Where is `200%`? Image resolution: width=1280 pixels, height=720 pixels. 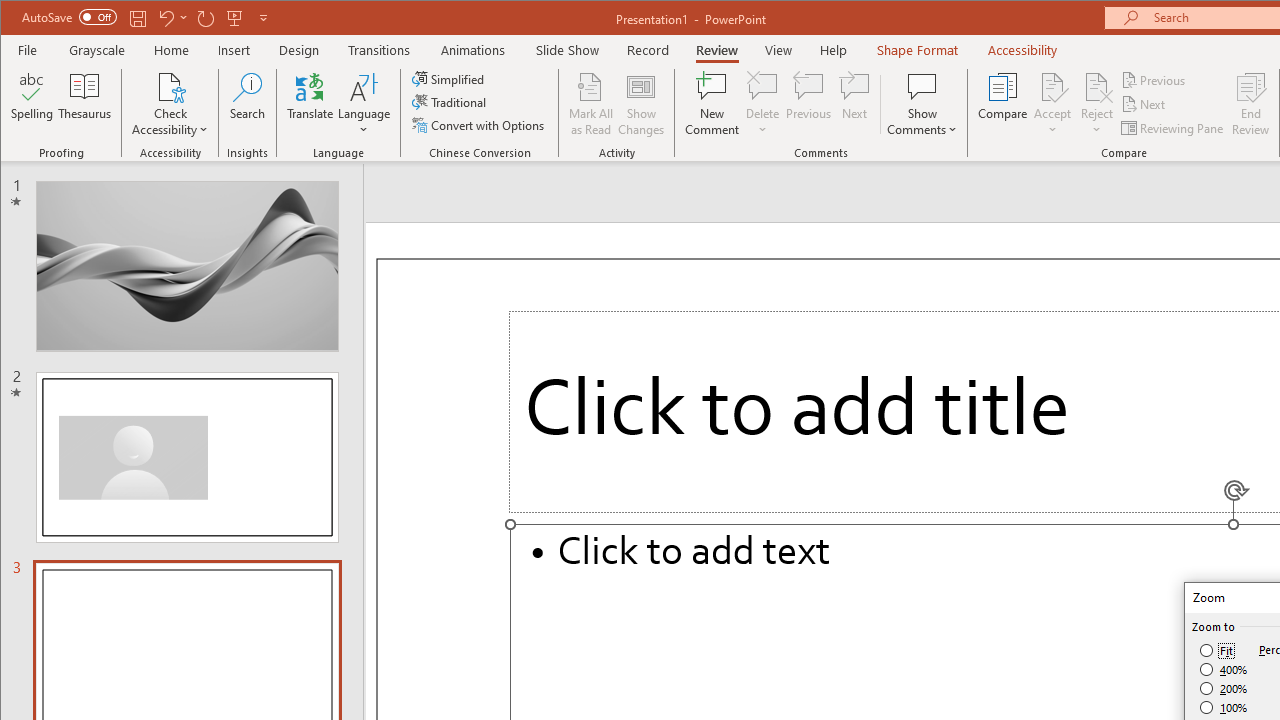
200% is located at coordinates (1224, 688).